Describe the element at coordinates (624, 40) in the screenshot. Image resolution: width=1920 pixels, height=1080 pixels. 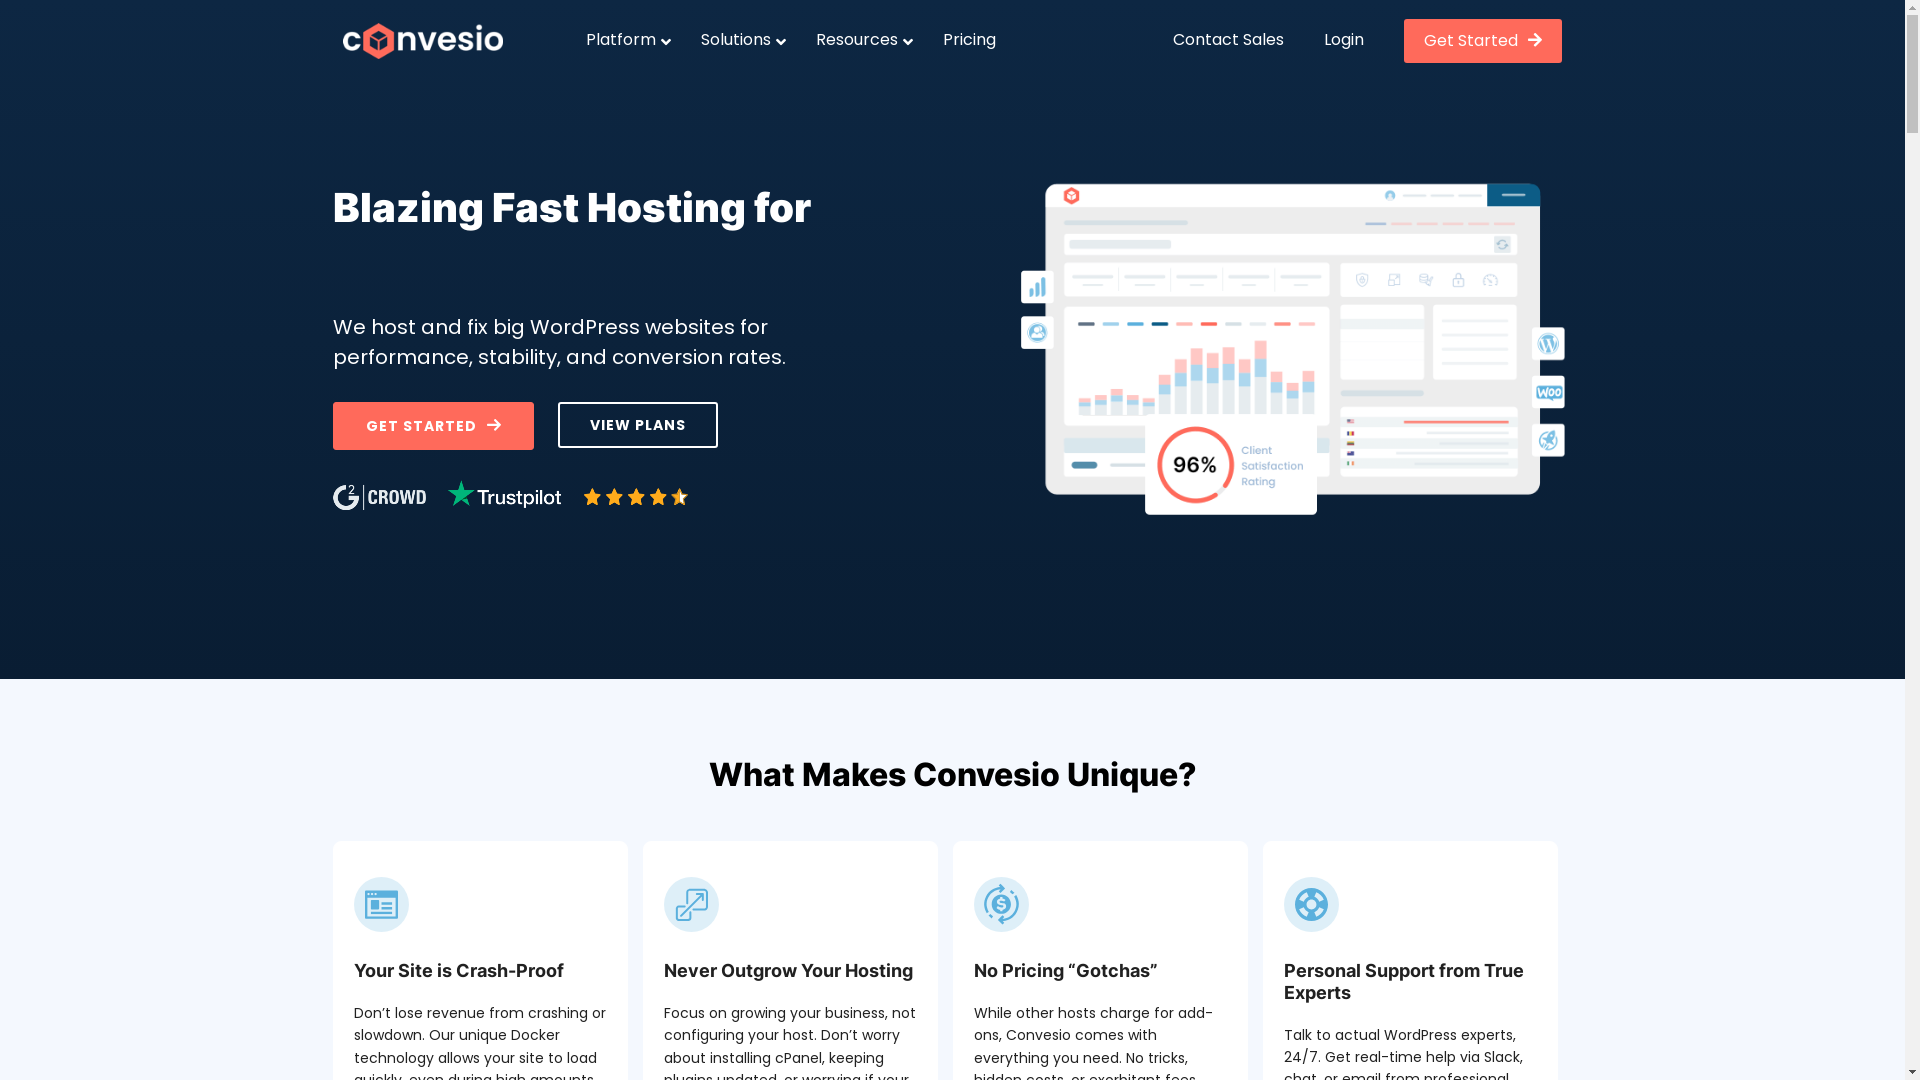
I see `Platform` at that location.